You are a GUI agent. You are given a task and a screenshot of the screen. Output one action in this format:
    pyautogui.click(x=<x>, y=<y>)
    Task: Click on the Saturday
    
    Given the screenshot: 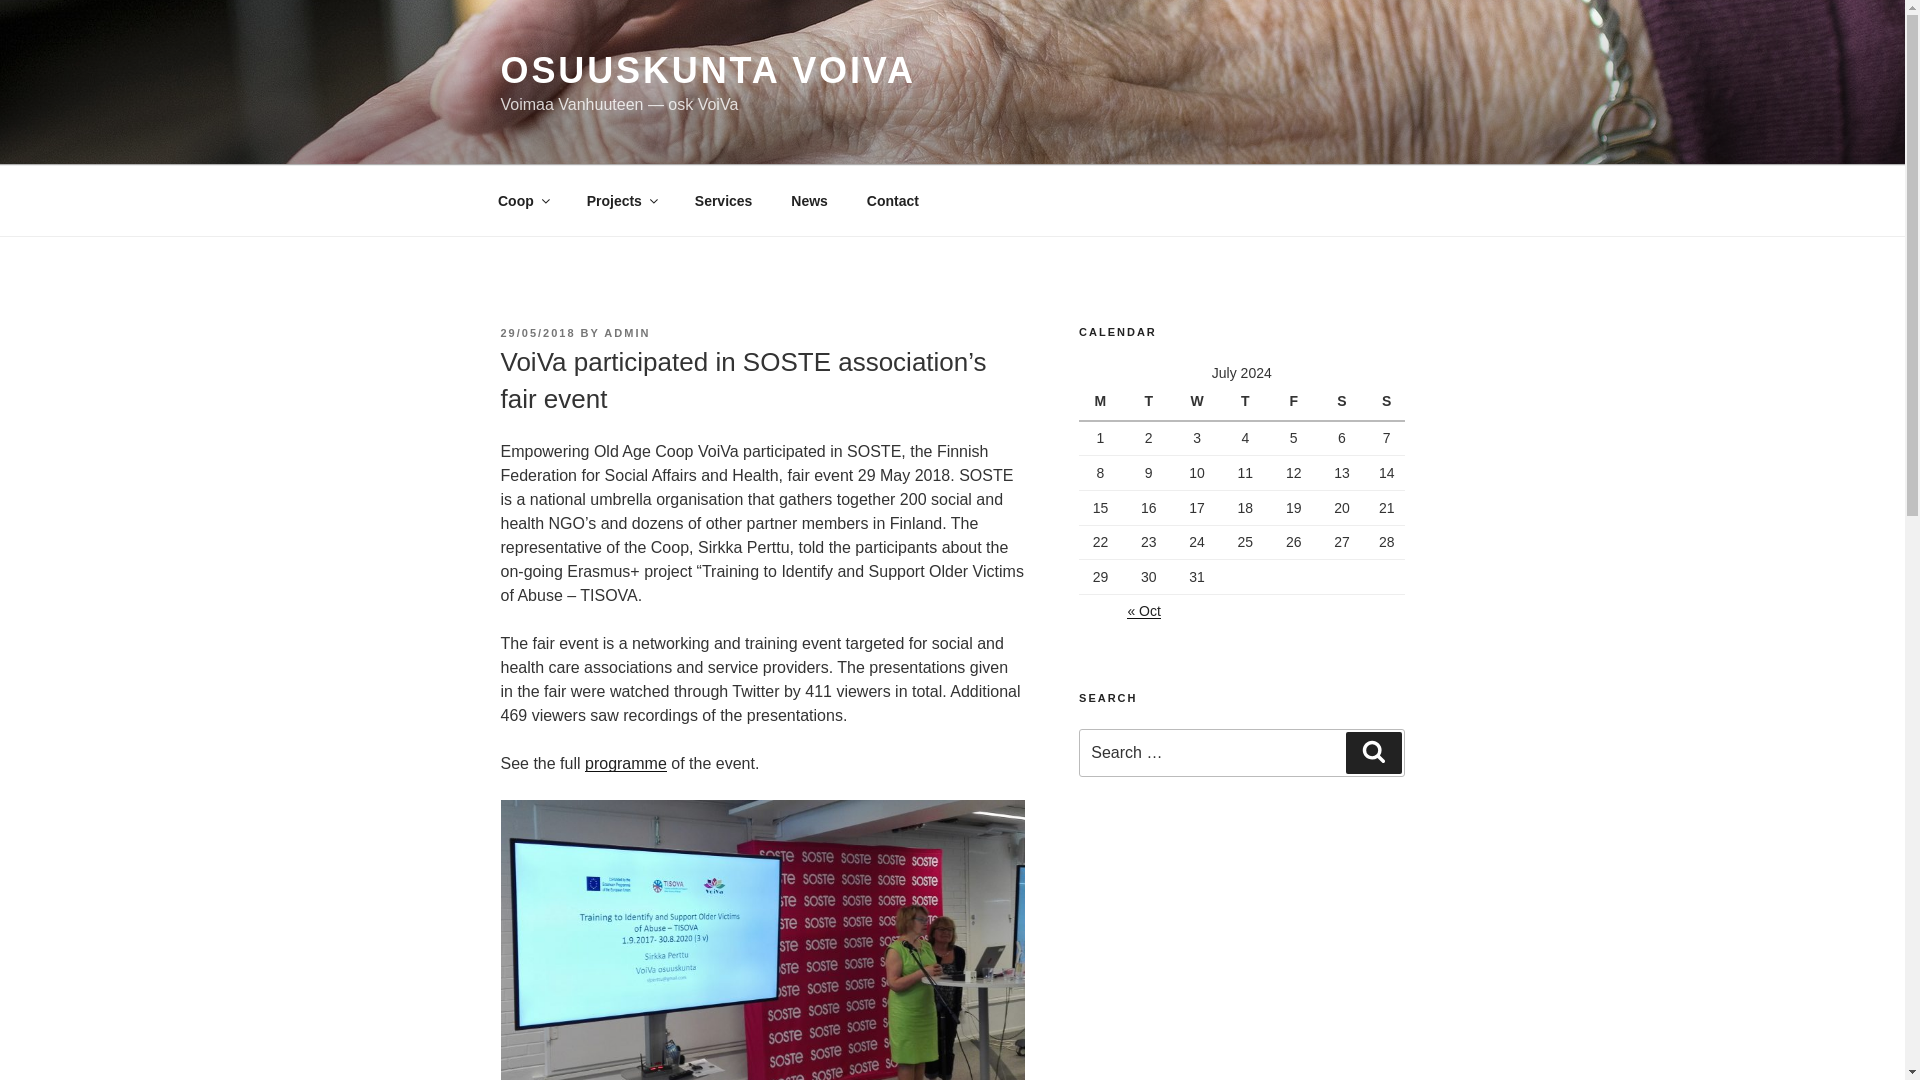 What is the action you would take?
    pyautogui.click(x=1344, y=402)
    